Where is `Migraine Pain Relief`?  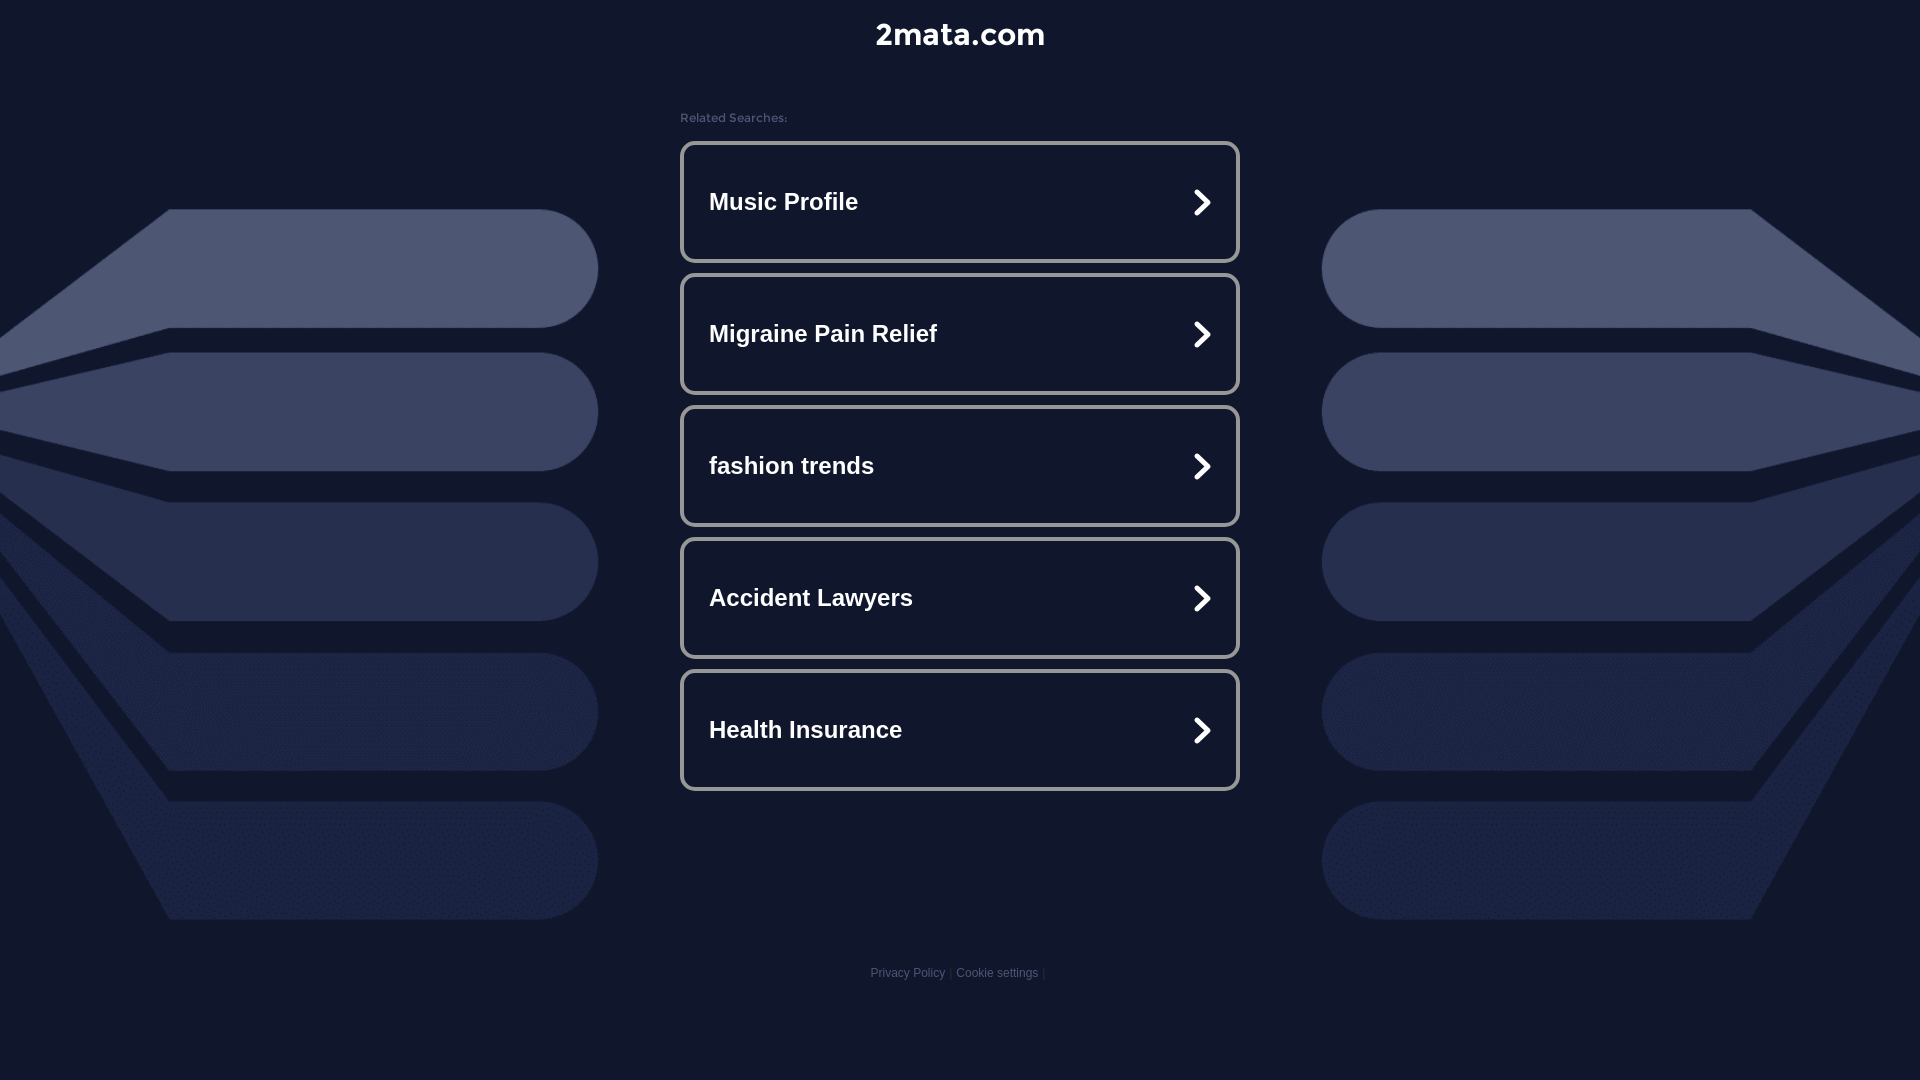
Migraine Pain Relief is located at coordinates (960, 334).